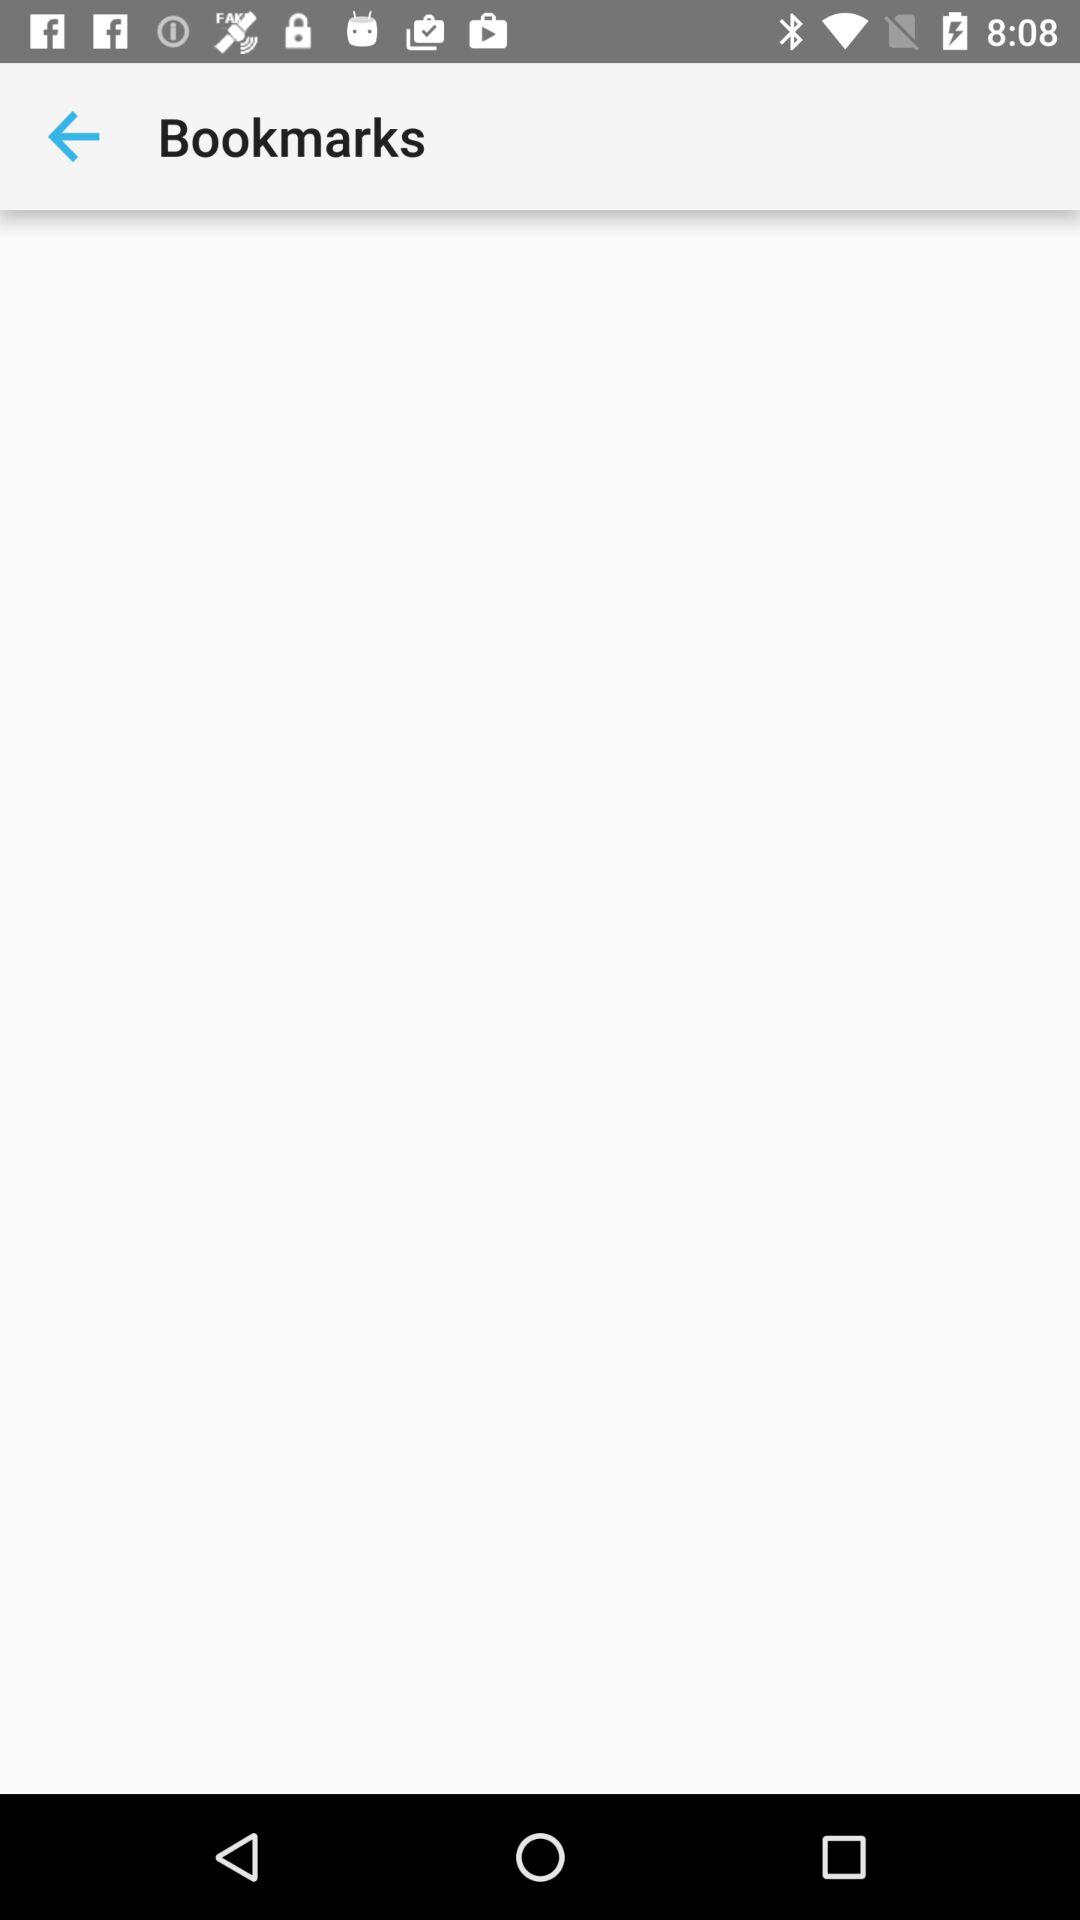 The height and width of the screenshot is (1920, 1080). What do you see at coordinates (540, 1002) in the screenshot?
I see `choose item at the center` at bounding box center [540, 1002].